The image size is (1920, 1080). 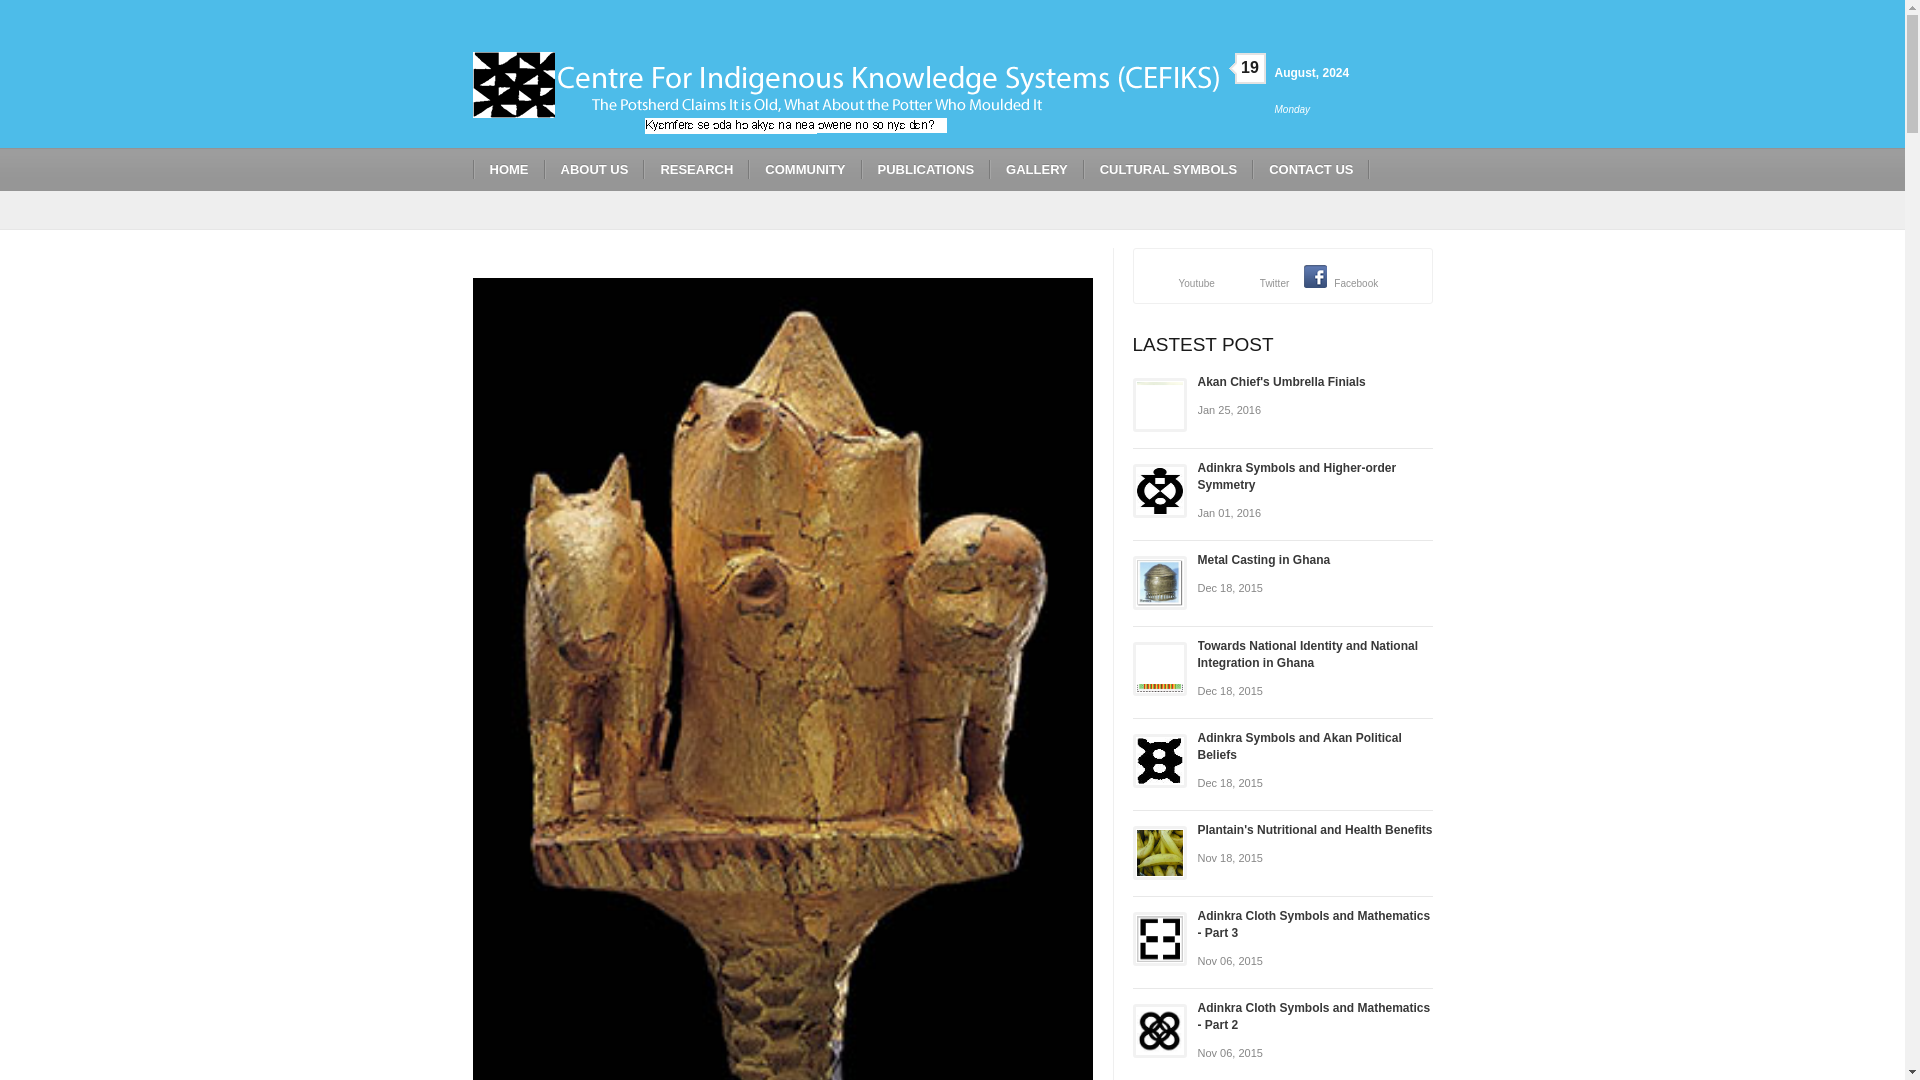 What do you see at coordinates (1168, 169) in the screenshot?
I see `CULTURAL SYMBOLS` at bounding box center [1168, 169].